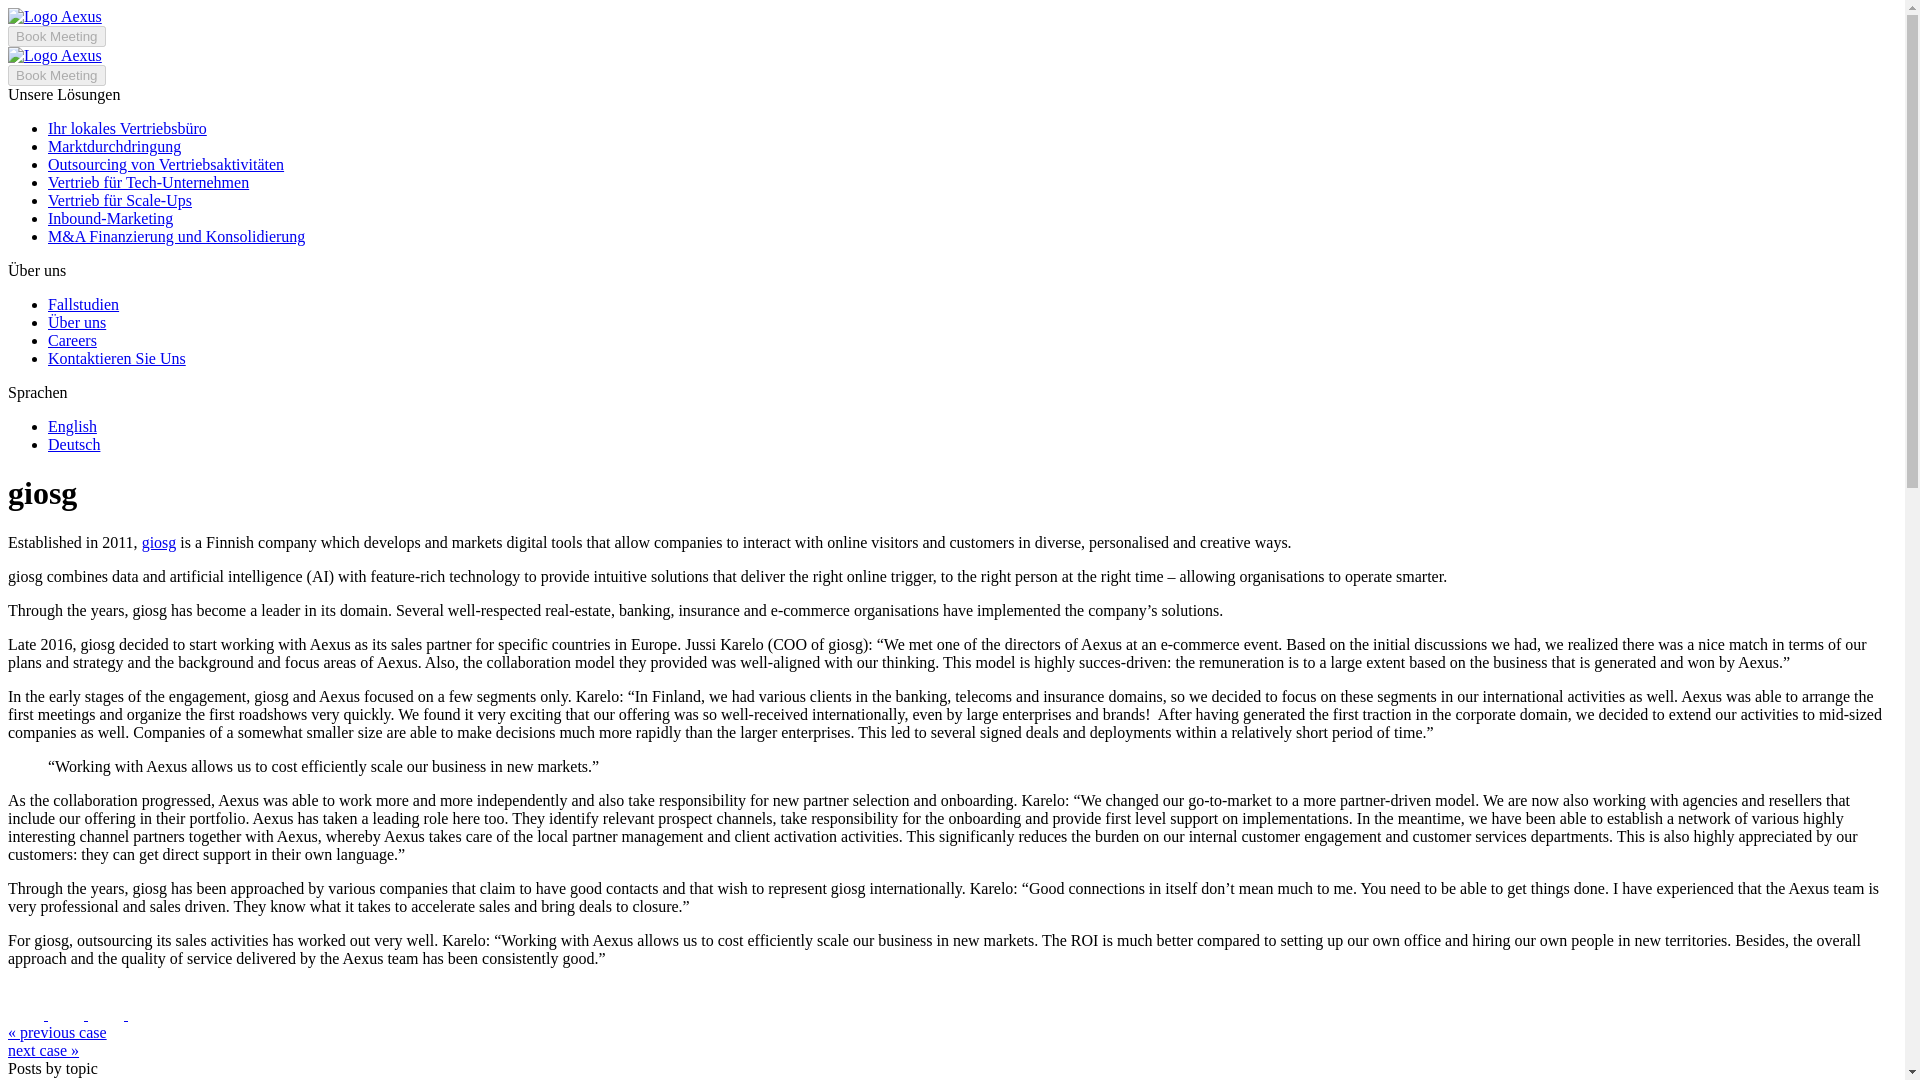 This screenshot has width=1920, height=1080. Describe the element at coordinates (56, 36) in the screenshot. I see `Book Meeting` at that location.